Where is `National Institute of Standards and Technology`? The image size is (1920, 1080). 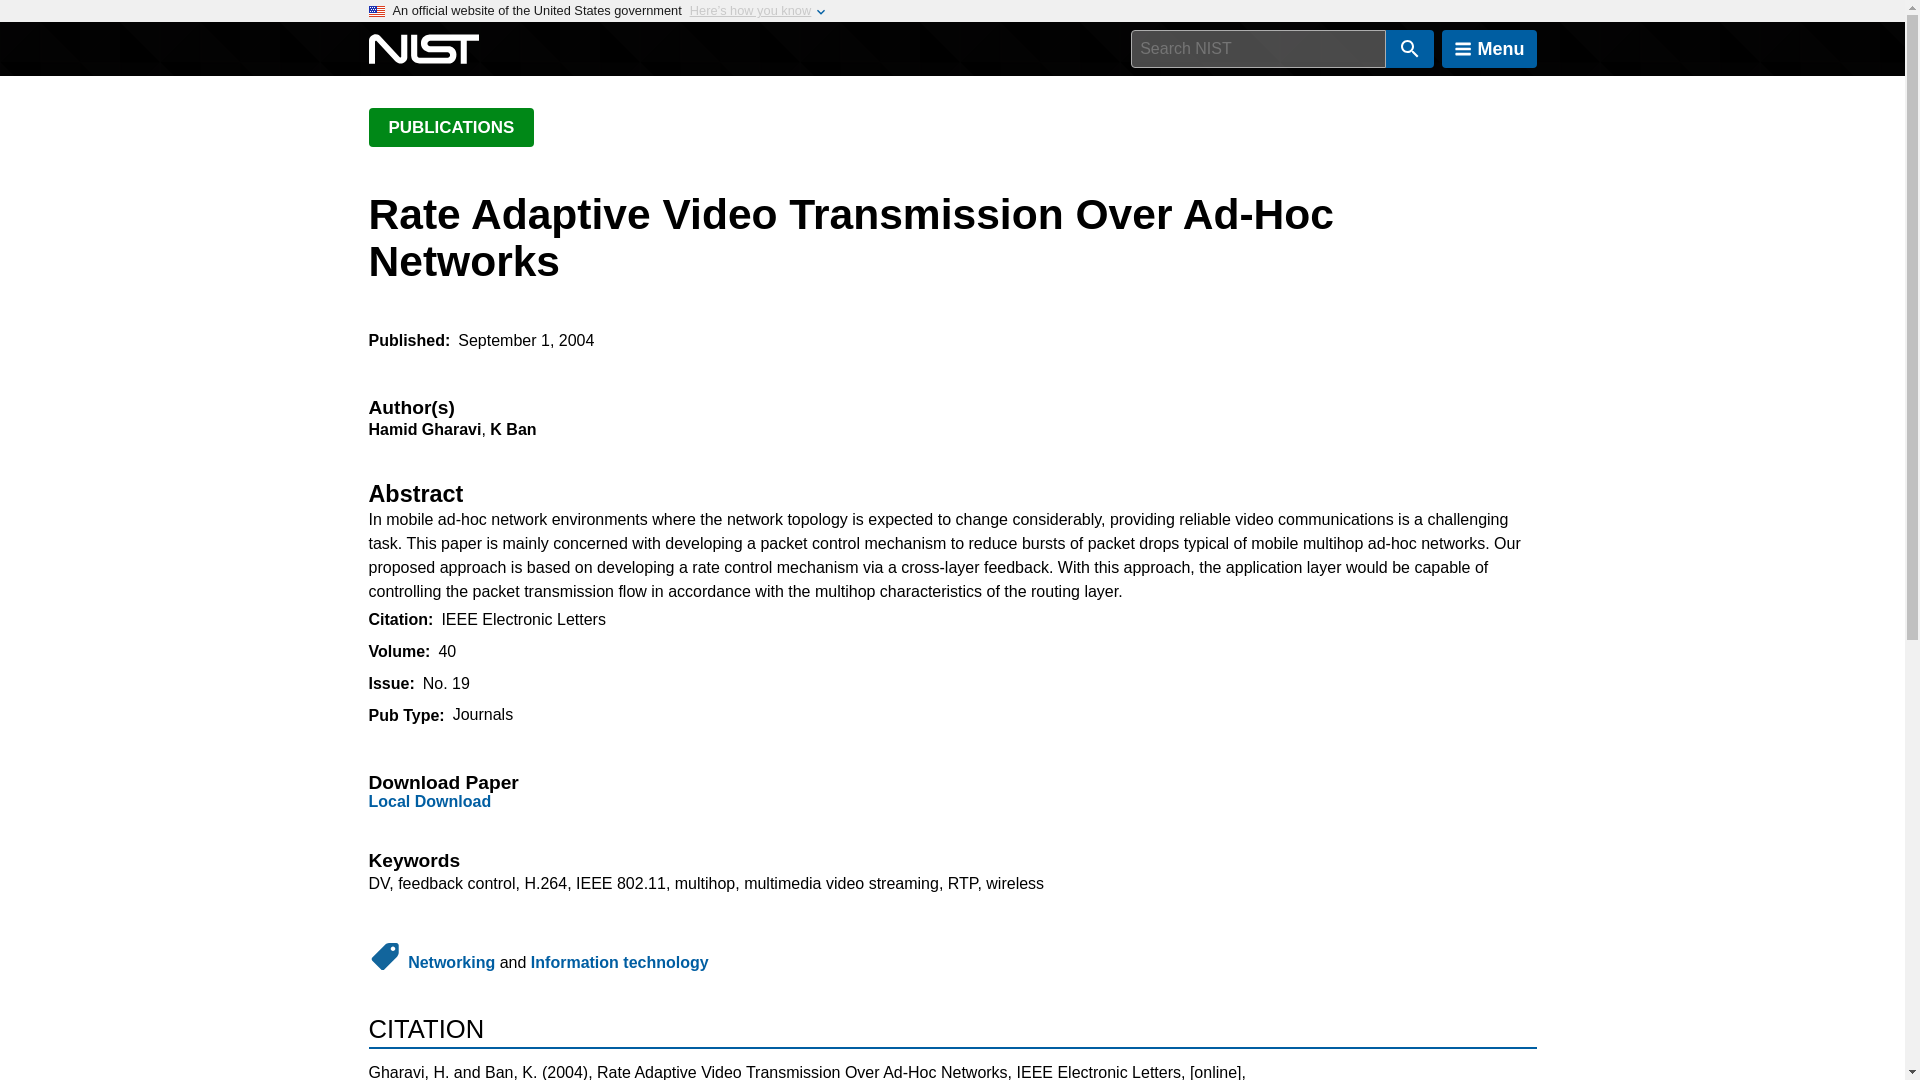
National Institute of Standards and Technology is located at coordinates (423, 49).